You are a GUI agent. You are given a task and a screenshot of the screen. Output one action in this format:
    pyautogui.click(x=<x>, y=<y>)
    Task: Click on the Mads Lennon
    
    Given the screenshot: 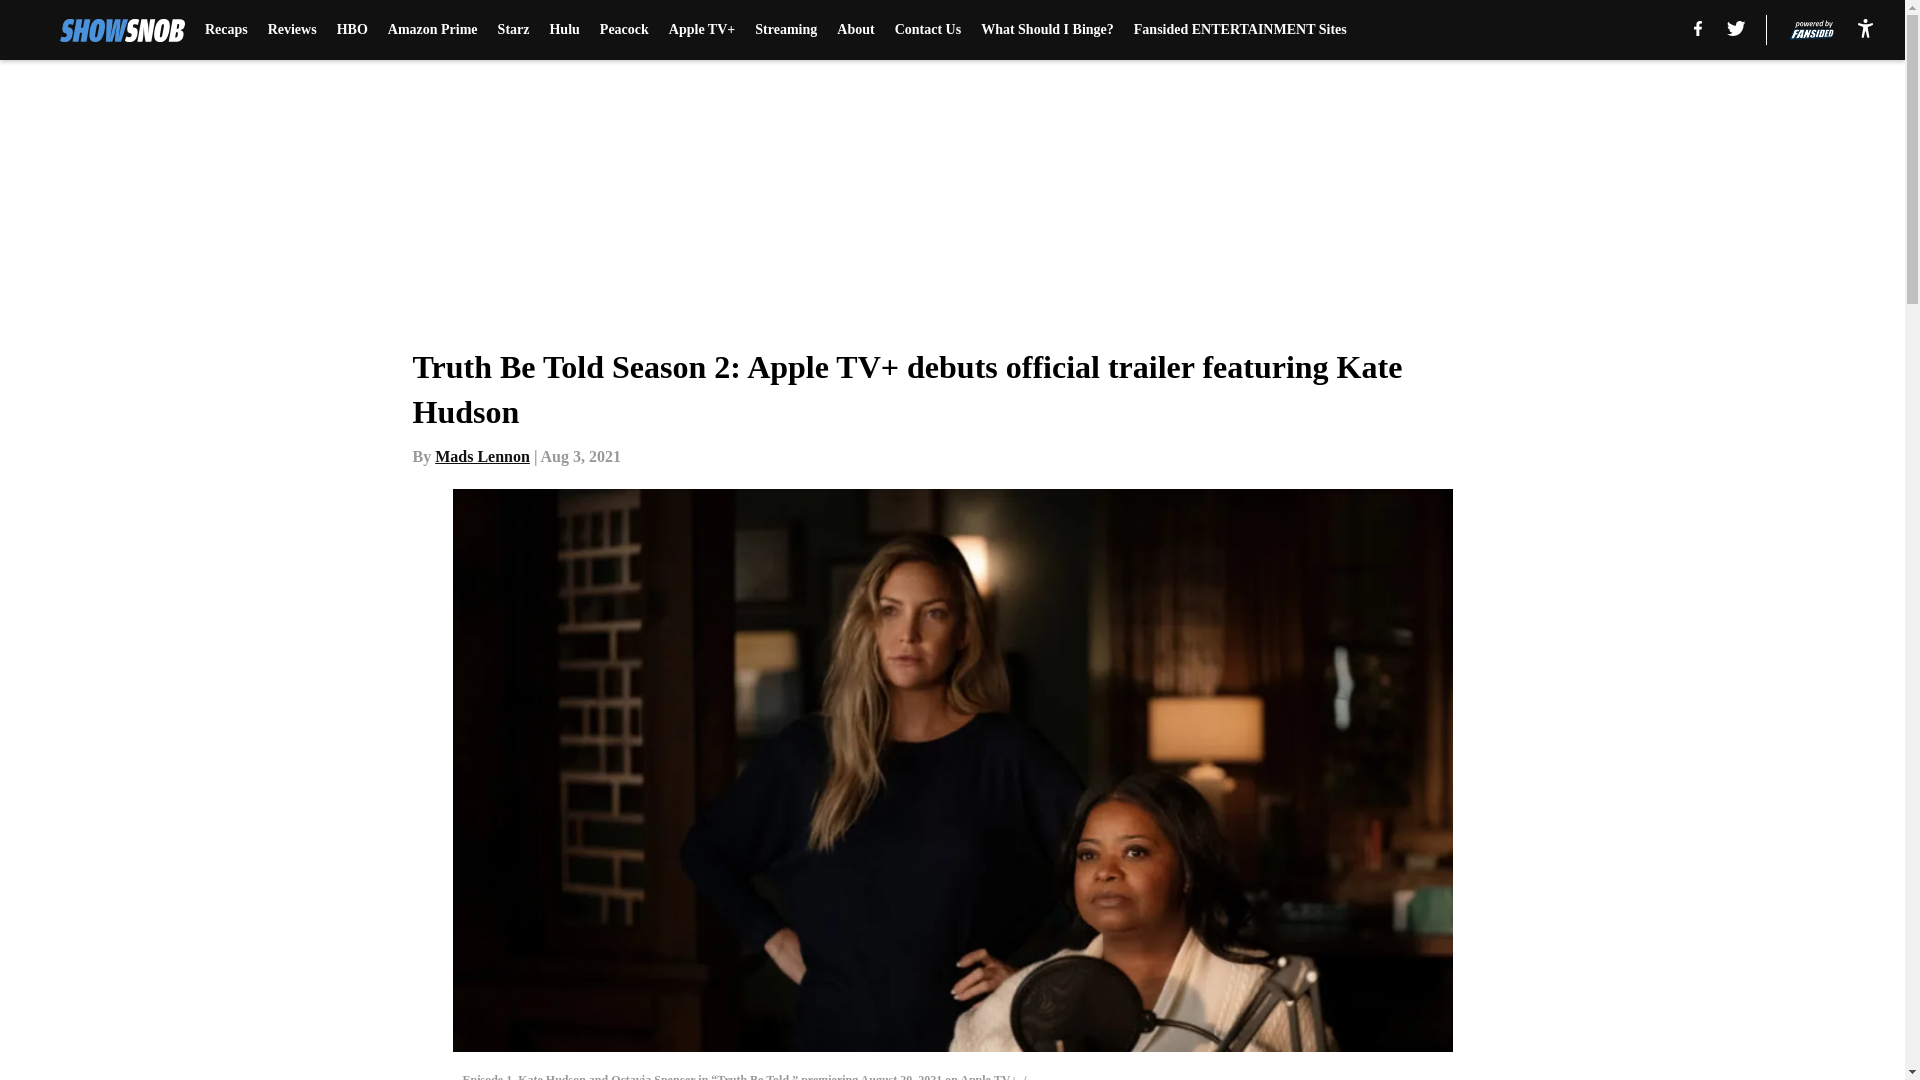 What is the action you would take?
    pyautogui.click(x=482, y=456)
    